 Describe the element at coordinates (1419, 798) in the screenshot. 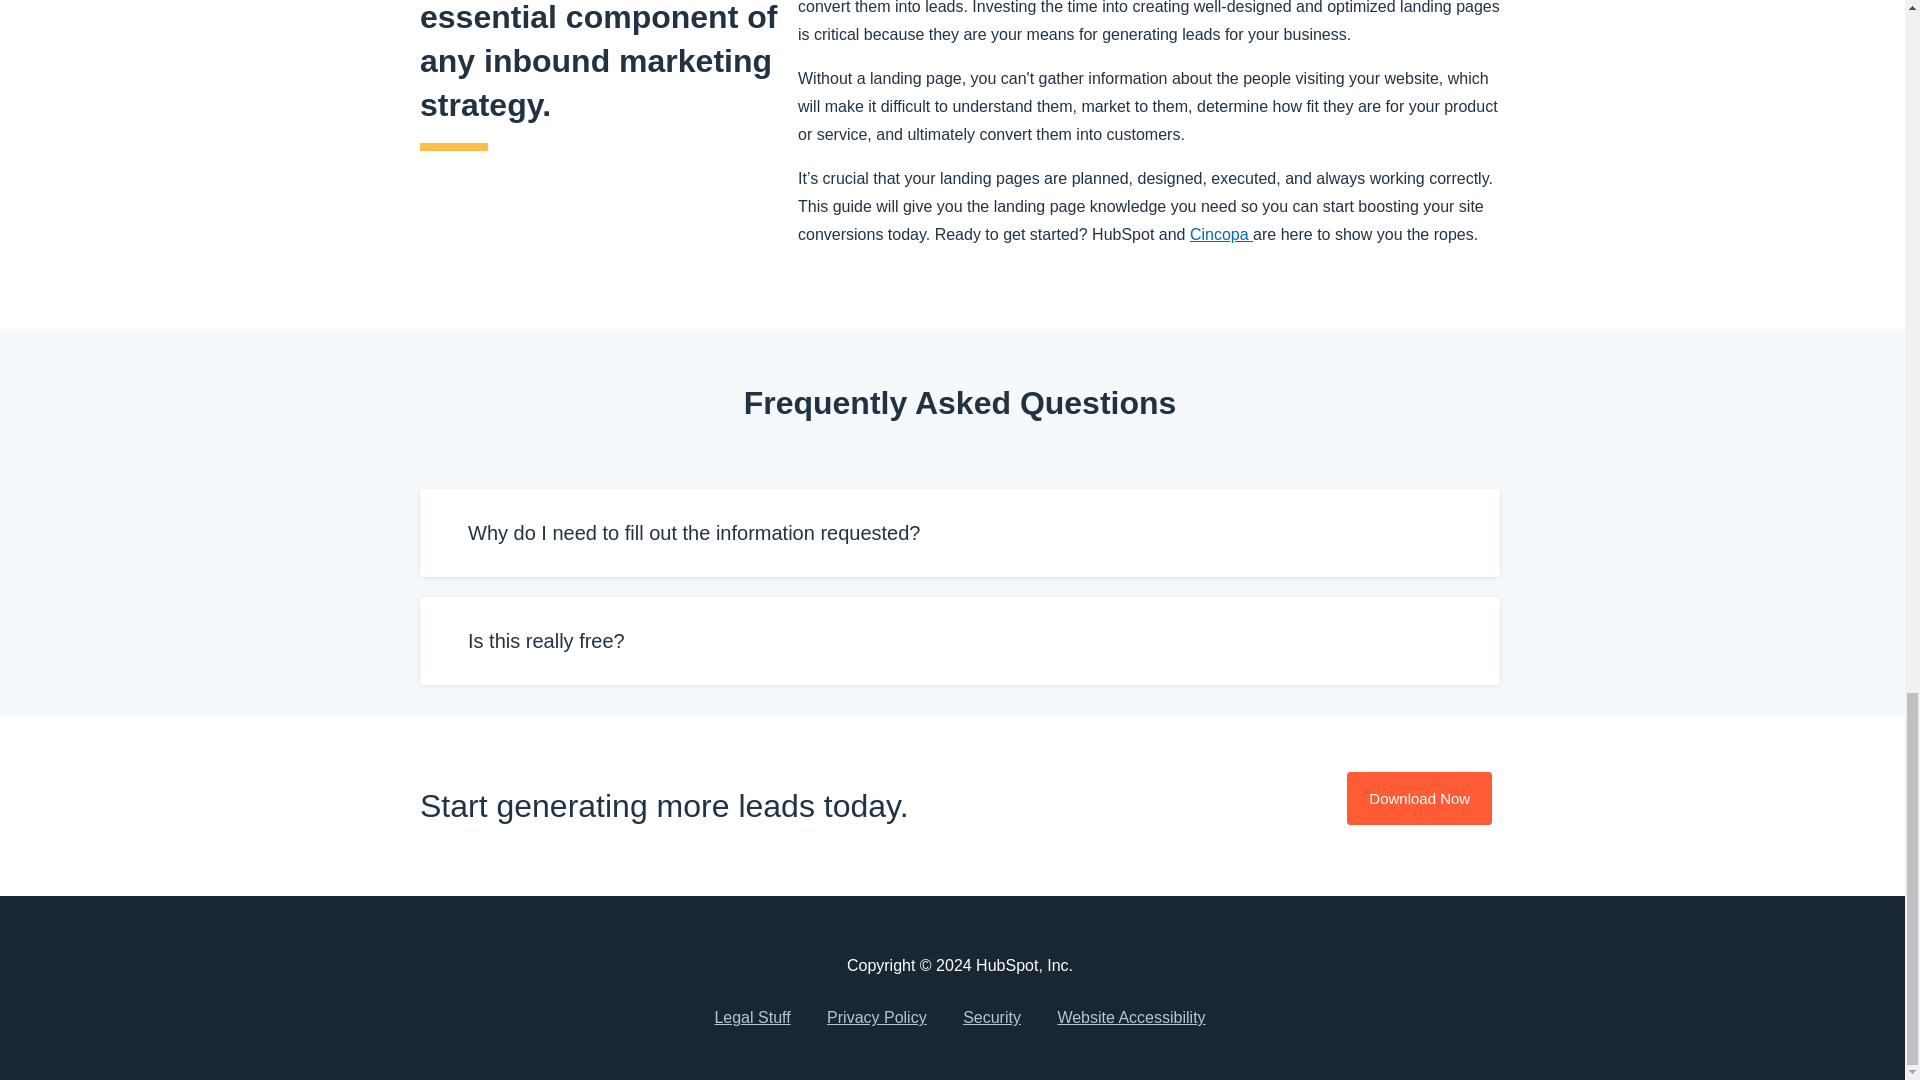

I see `Download Now` at that location.